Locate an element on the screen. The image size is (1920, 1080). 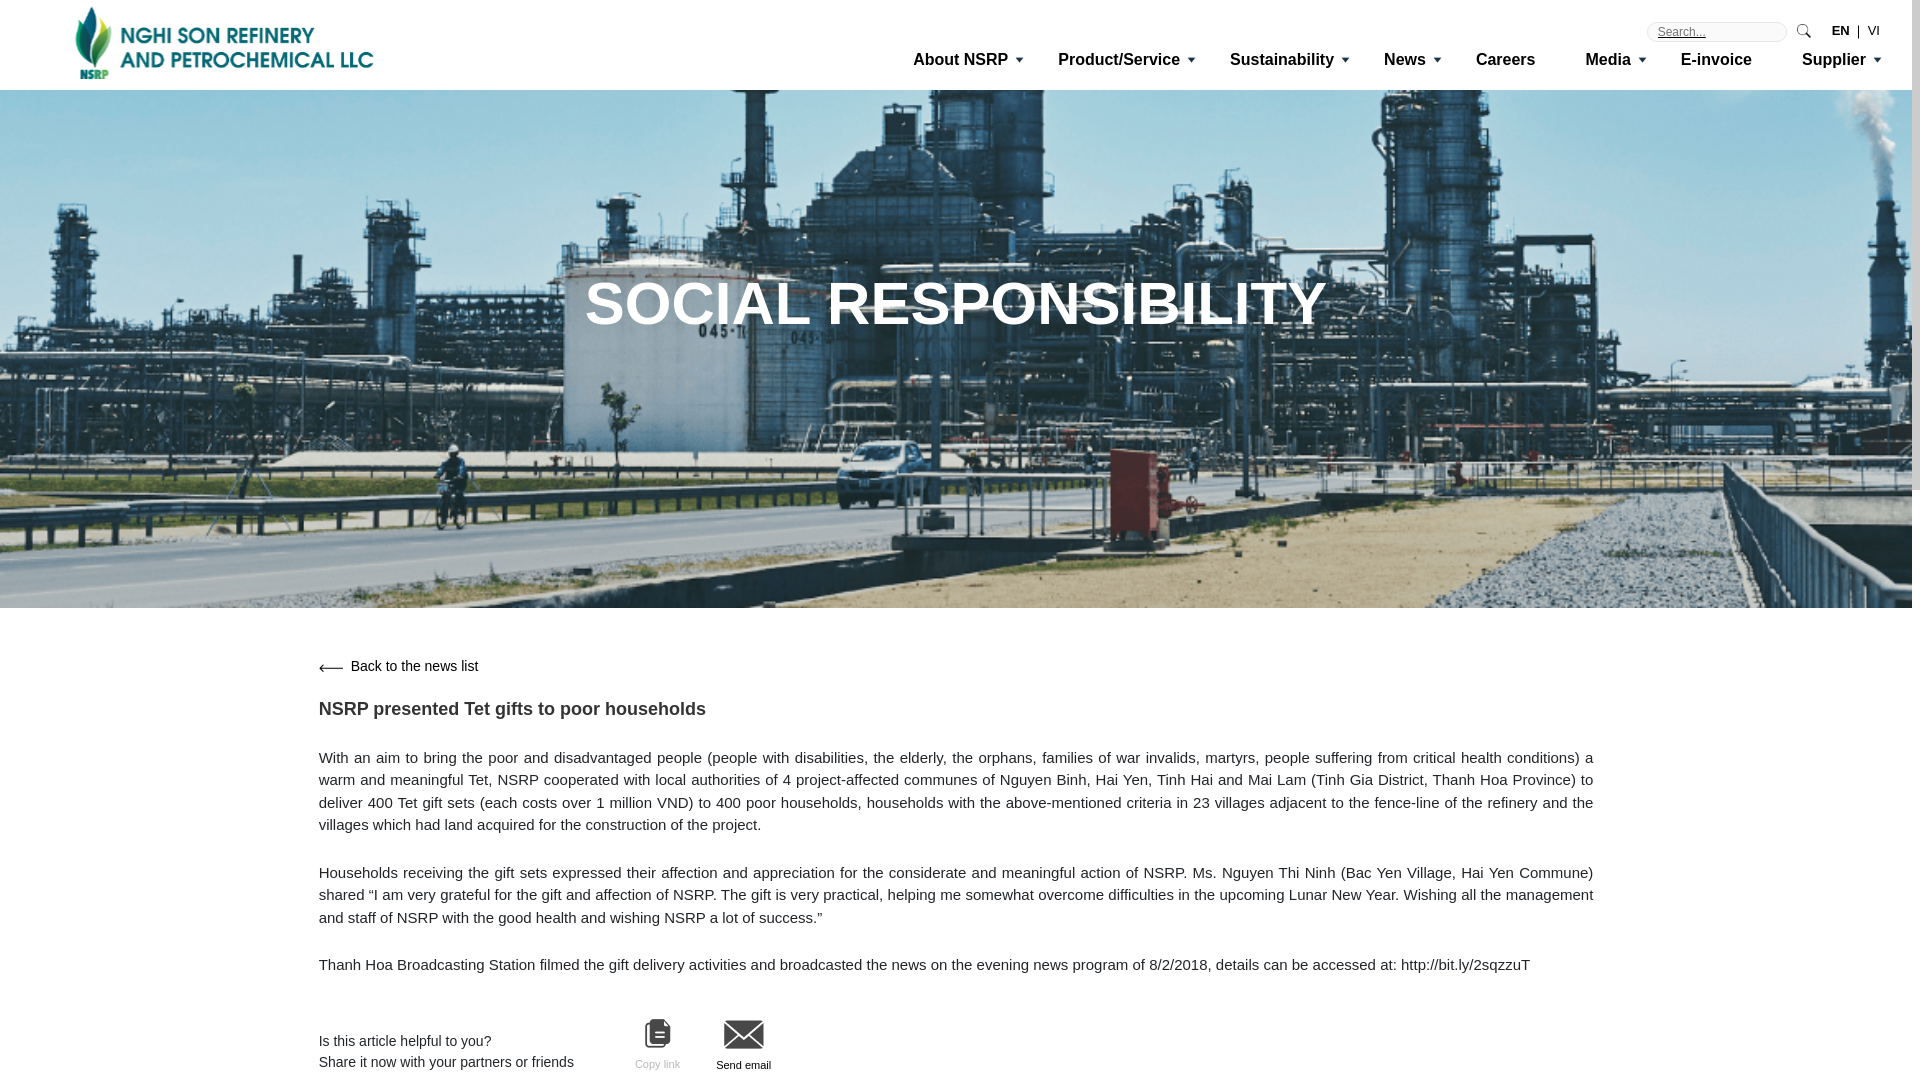
Send email is located at coordinates (744, 1046).